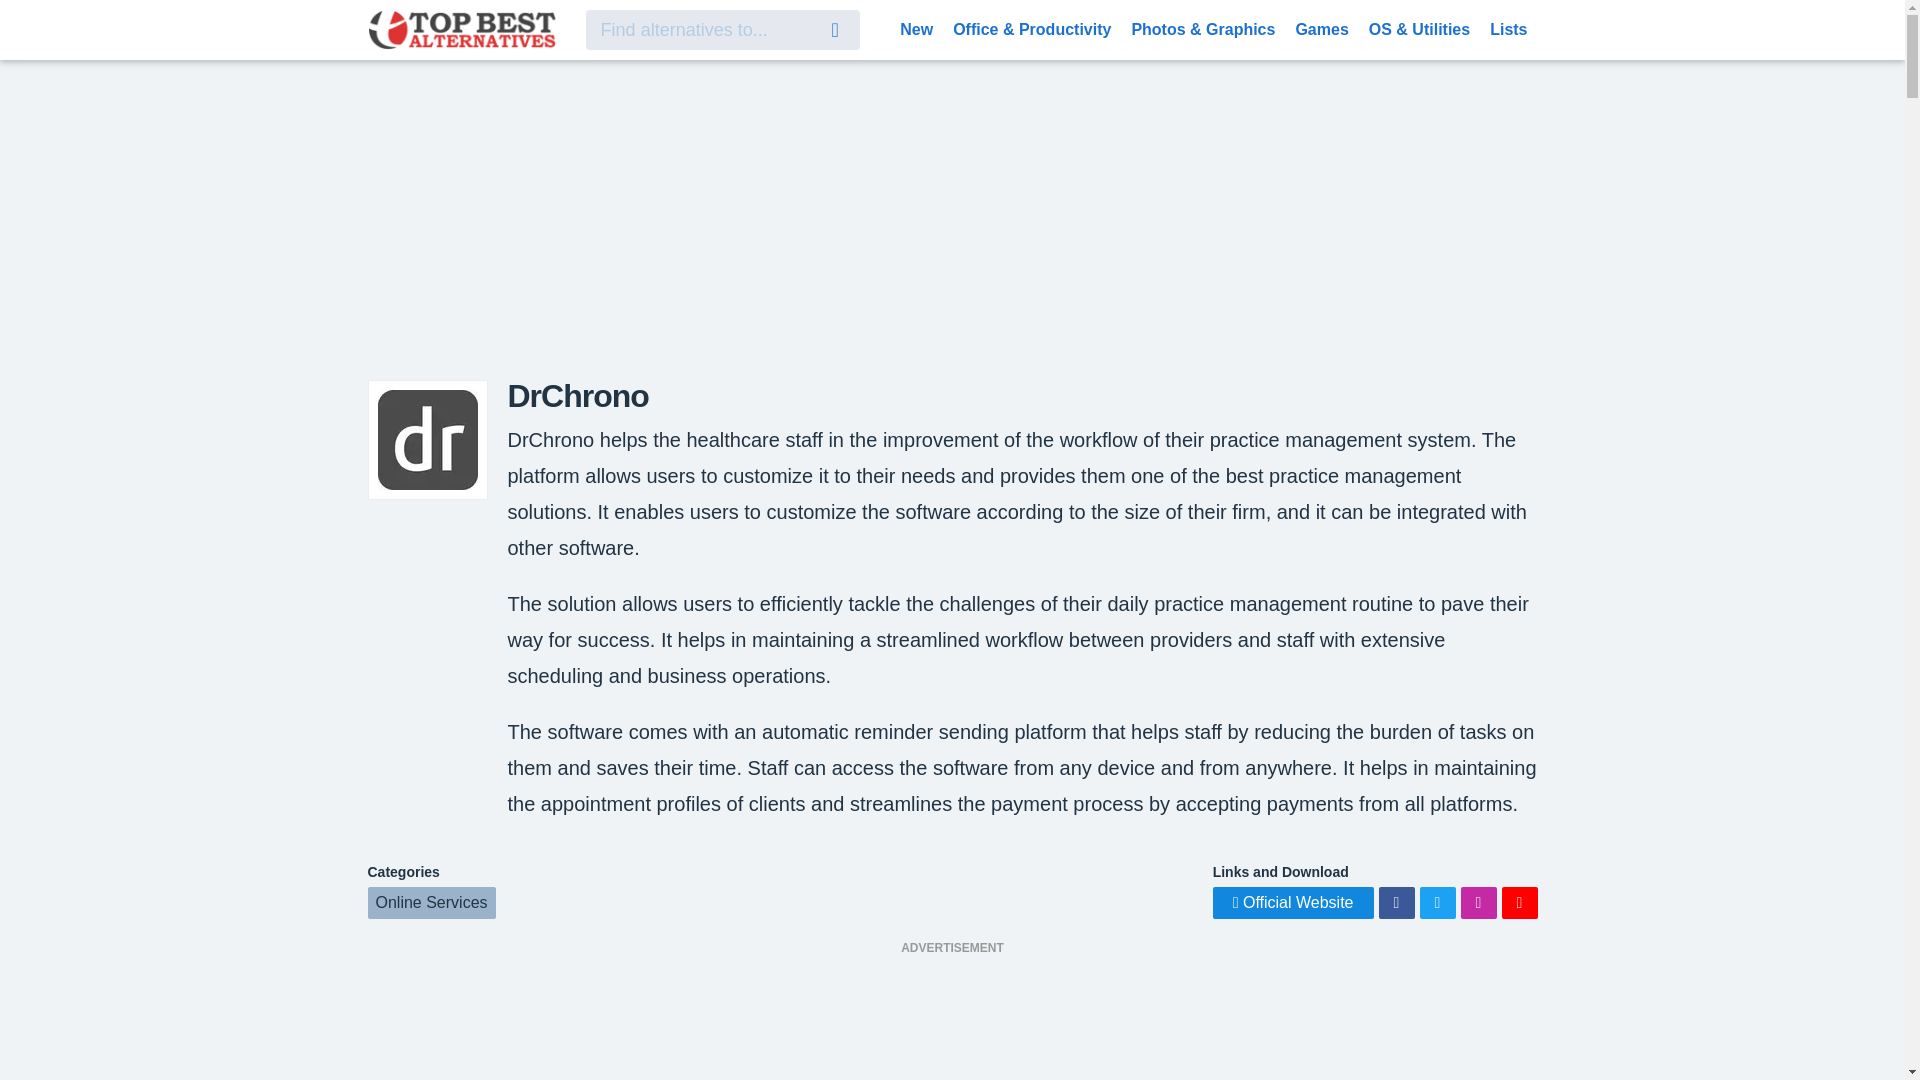 This screenshot has height=1080, width=1920. Describe the element at coordinates (1294, 902) in the screenshot. I see `Official Website` at that location.